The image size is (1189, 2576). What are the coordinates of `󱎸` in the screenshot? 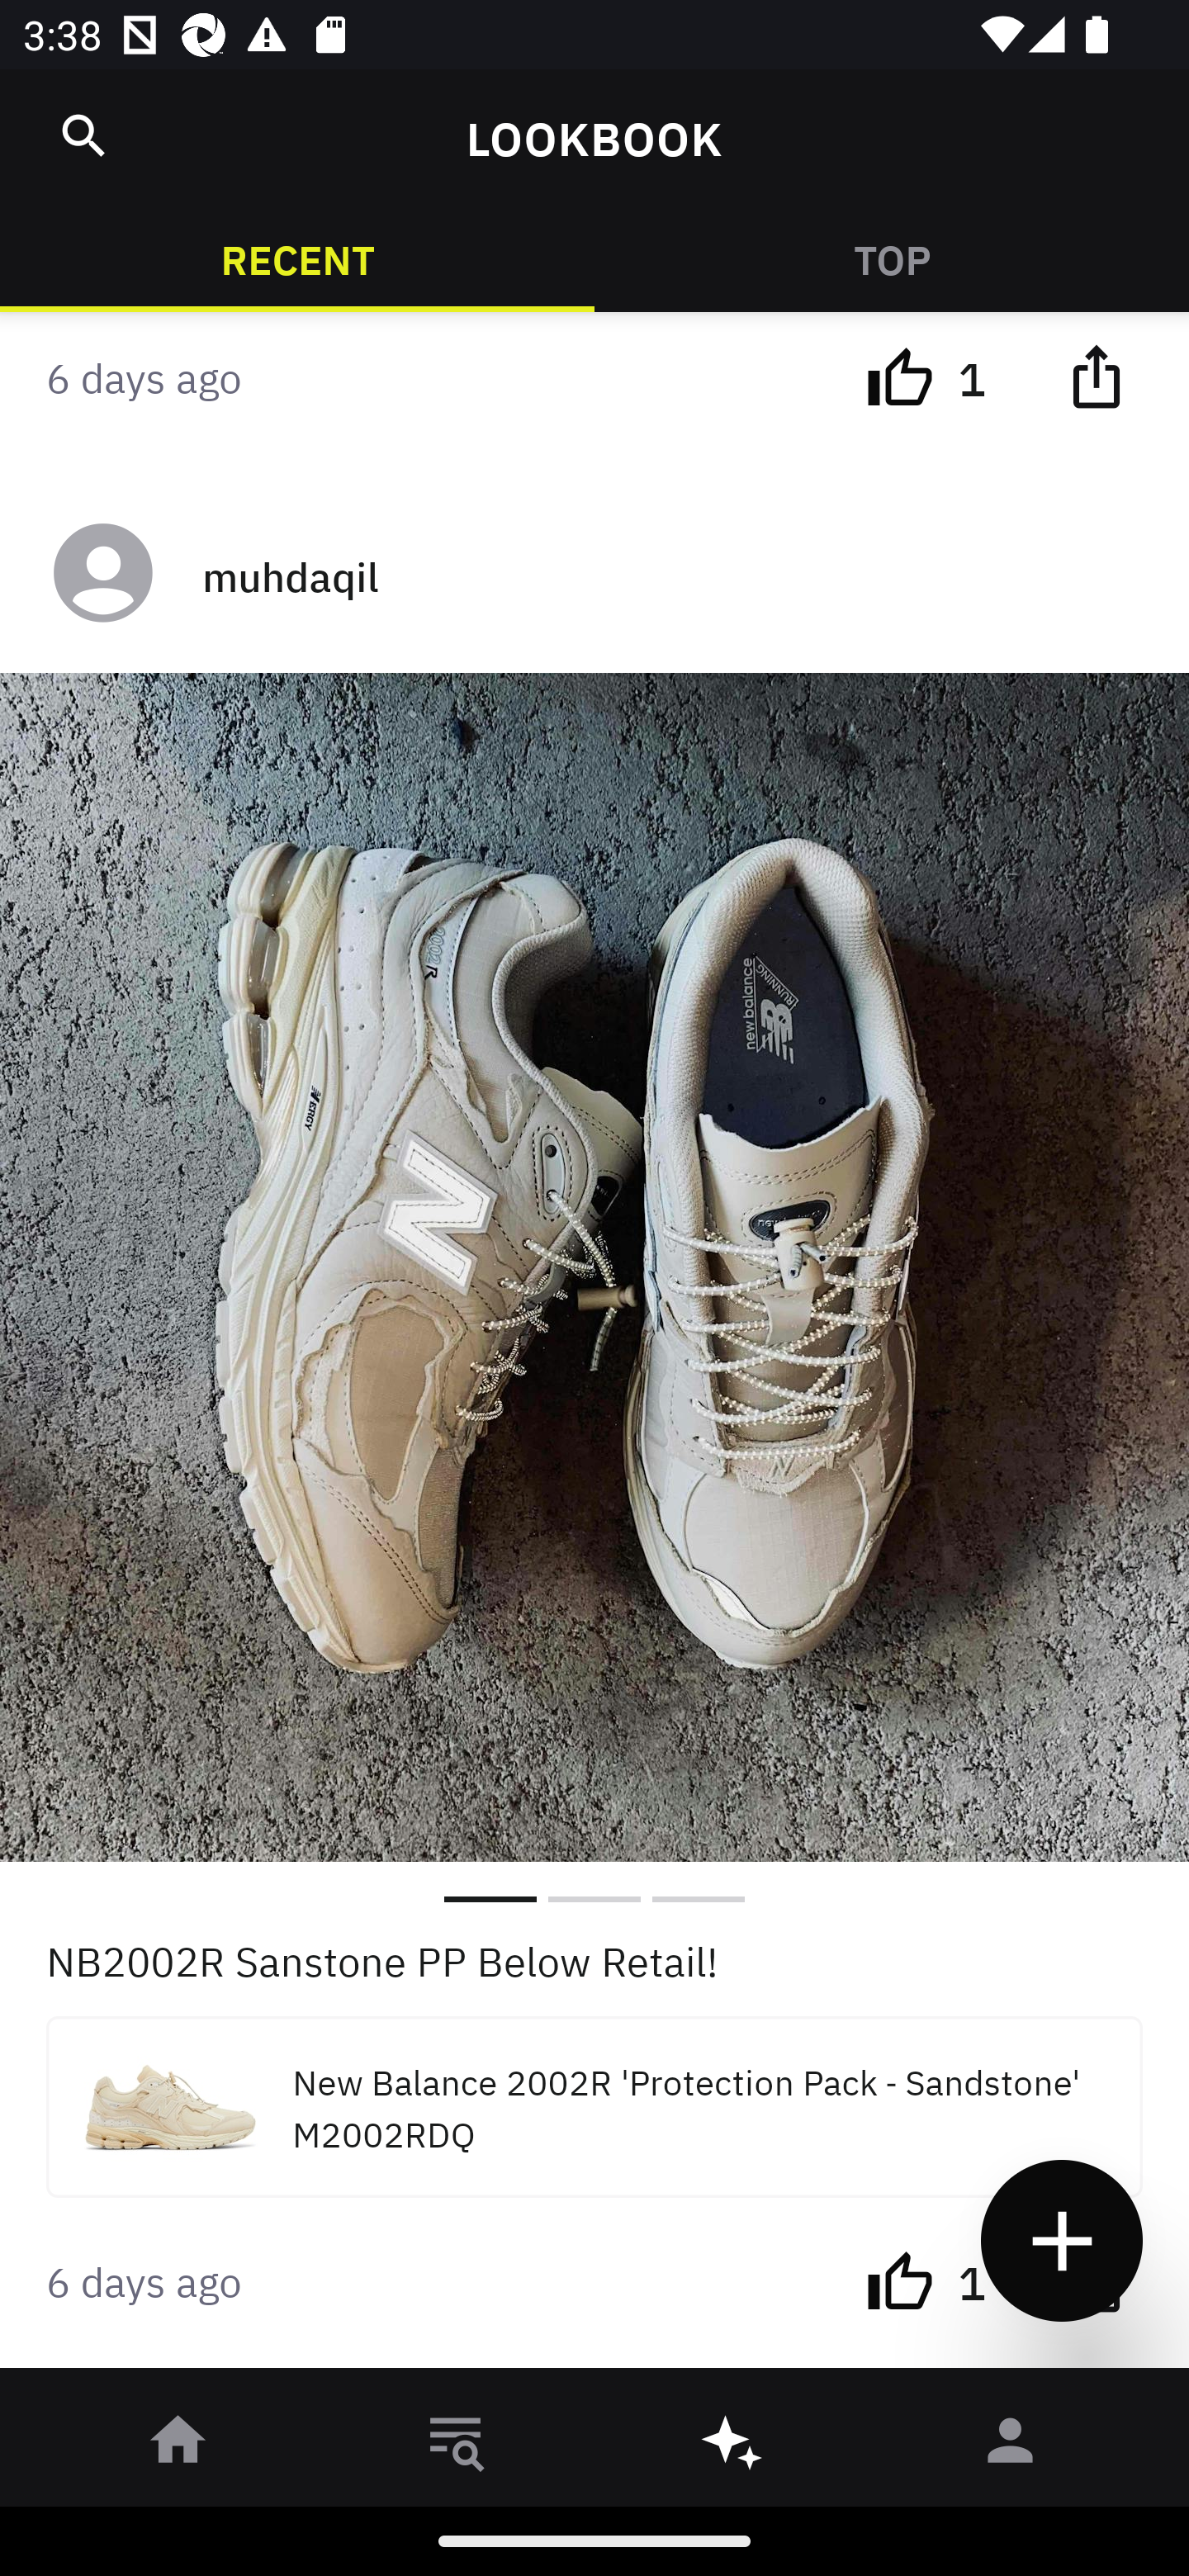 It's located at (456, 2446).